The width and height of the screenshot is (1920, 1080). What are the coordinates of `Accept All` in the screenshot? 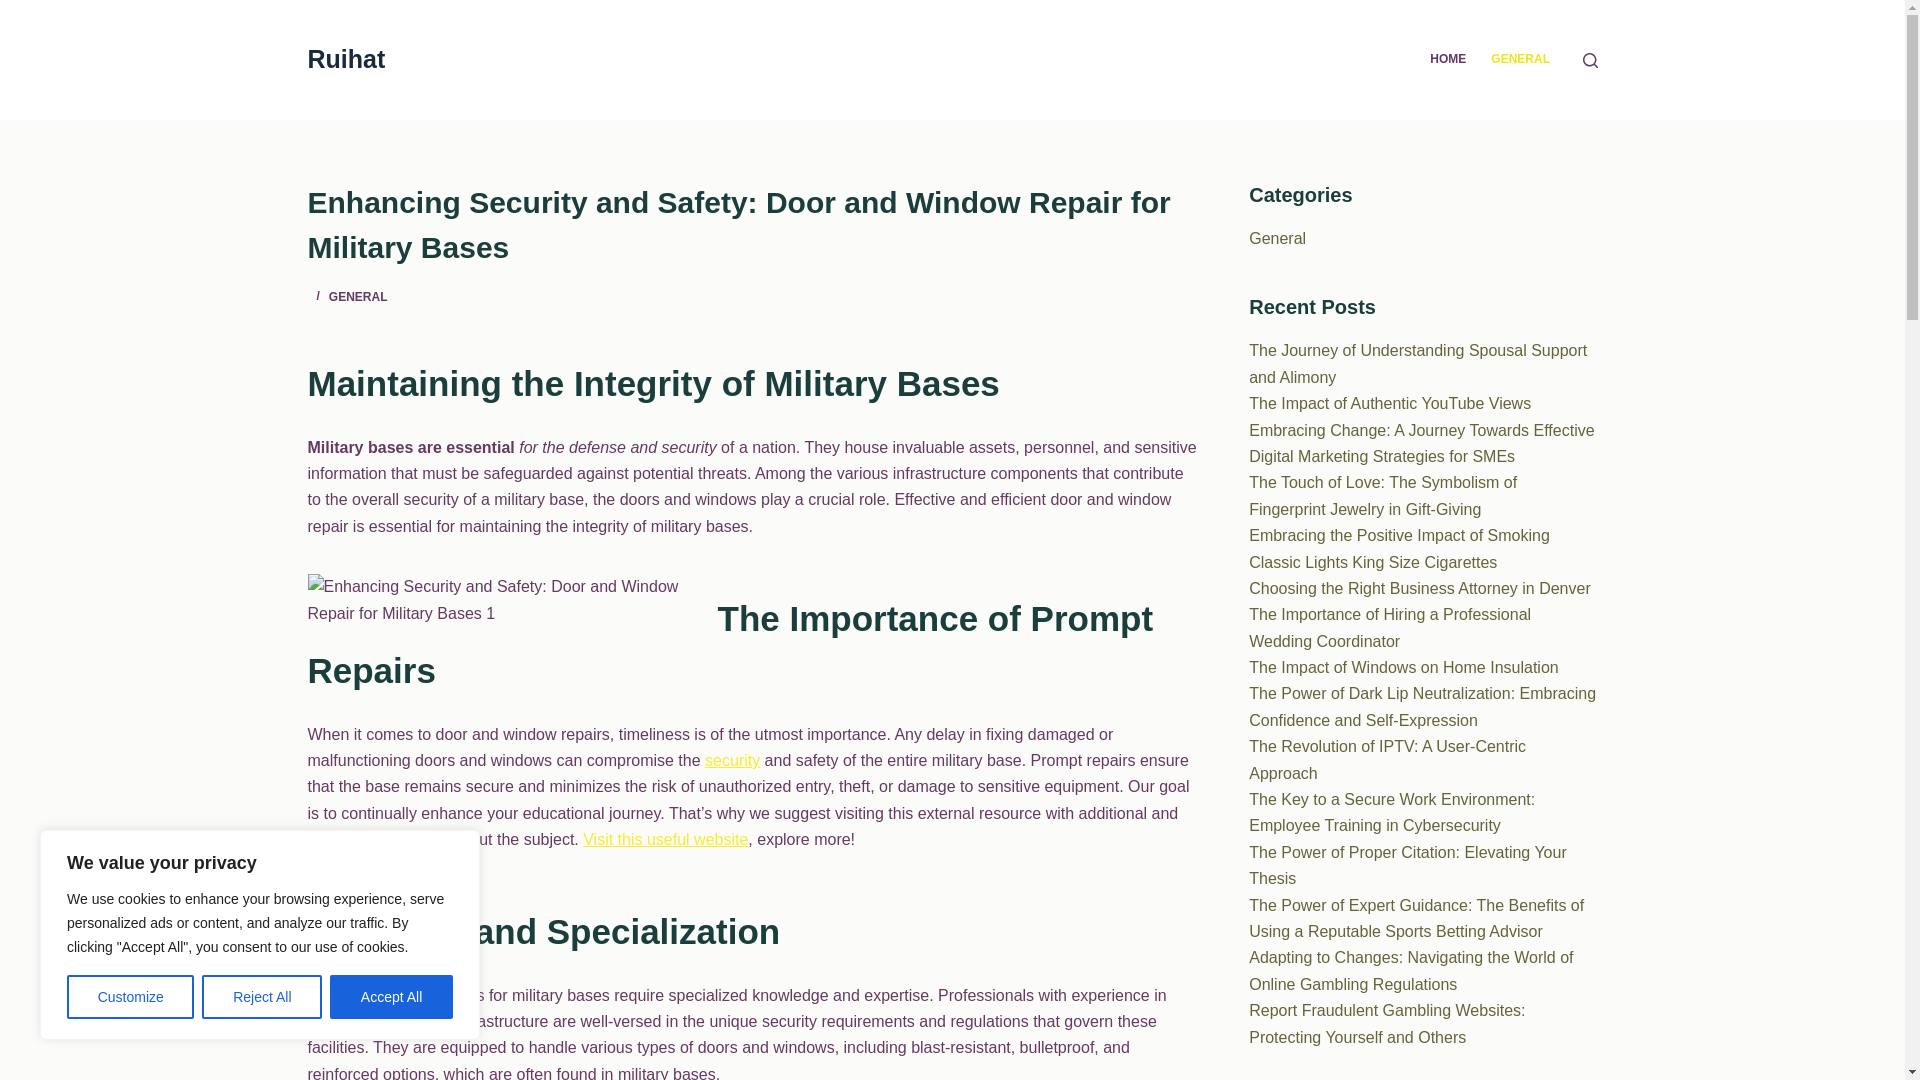 It's located at (392, 997).